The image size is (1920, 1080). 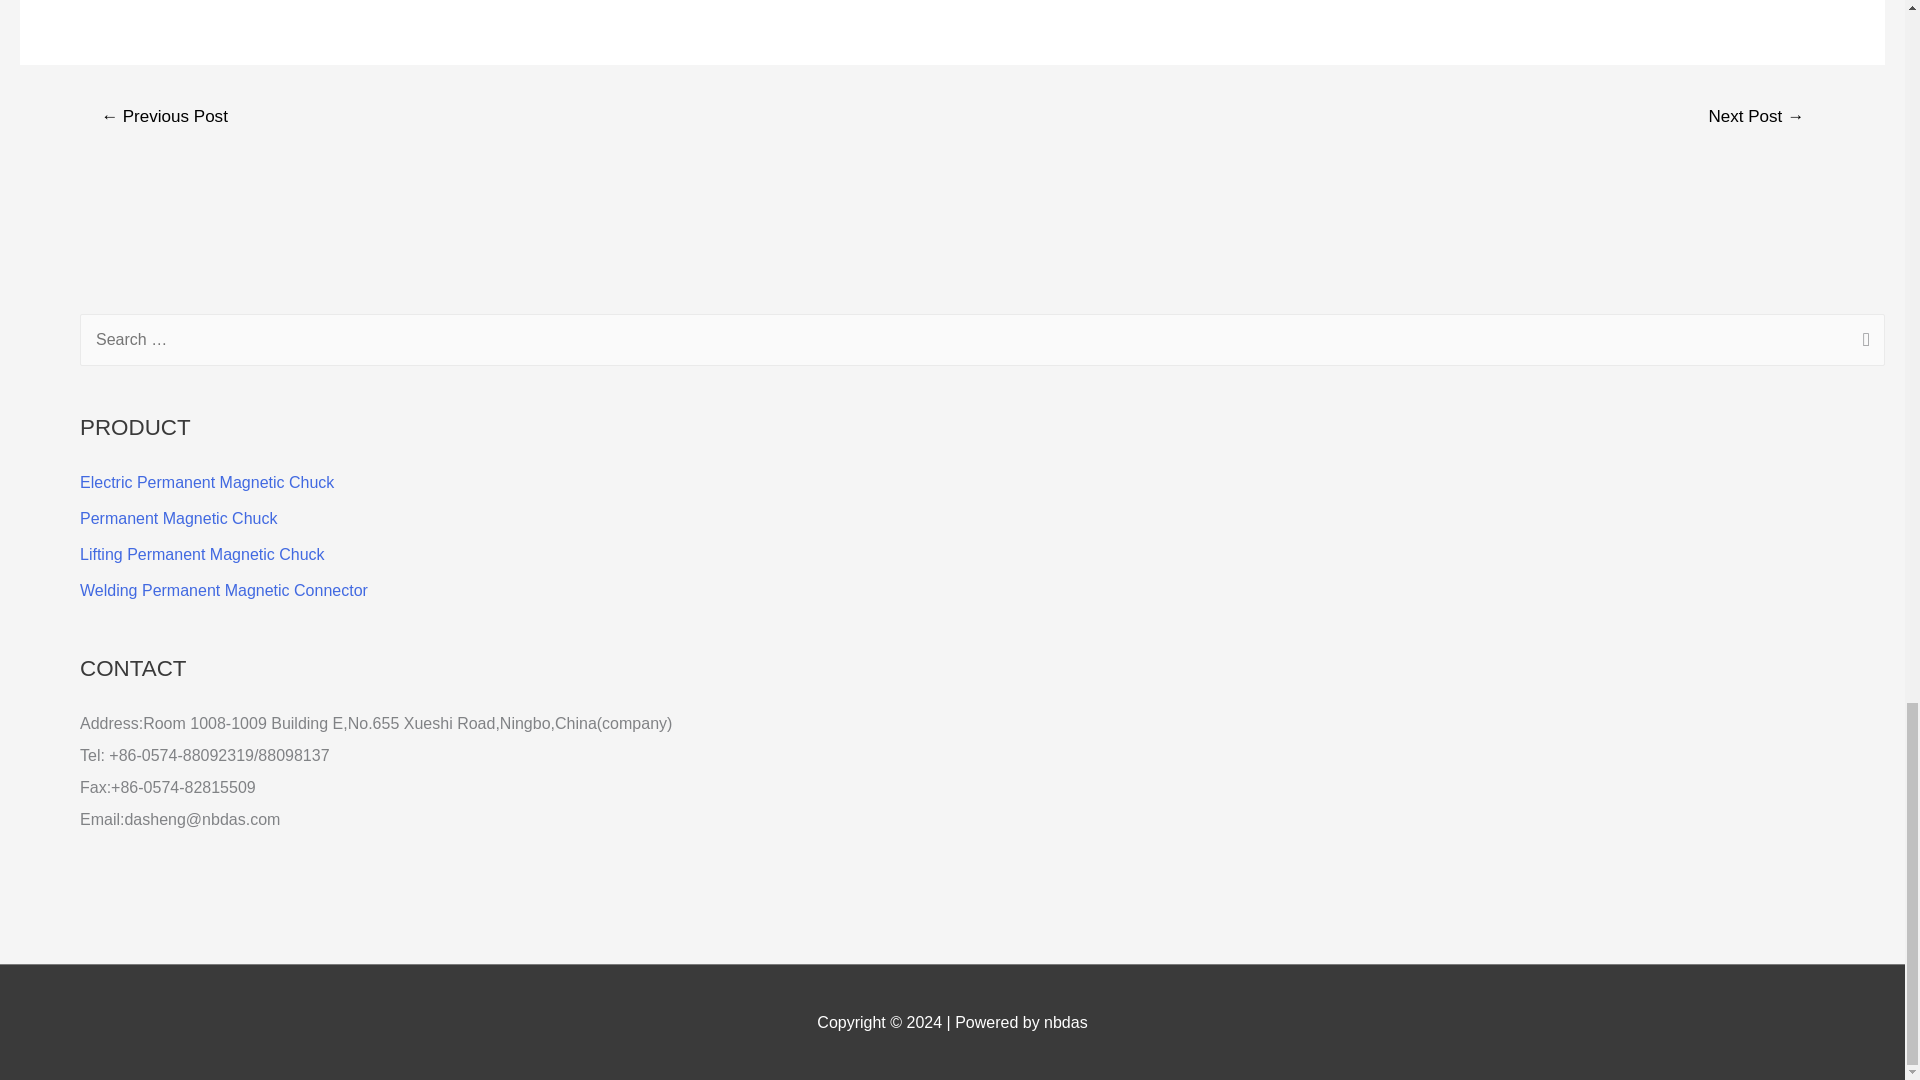 What do you see at coordinates (202, 554) in the screenshot?
I see `Lifting Permanent Magnetic Chuck` at bounding box center [202, 554].